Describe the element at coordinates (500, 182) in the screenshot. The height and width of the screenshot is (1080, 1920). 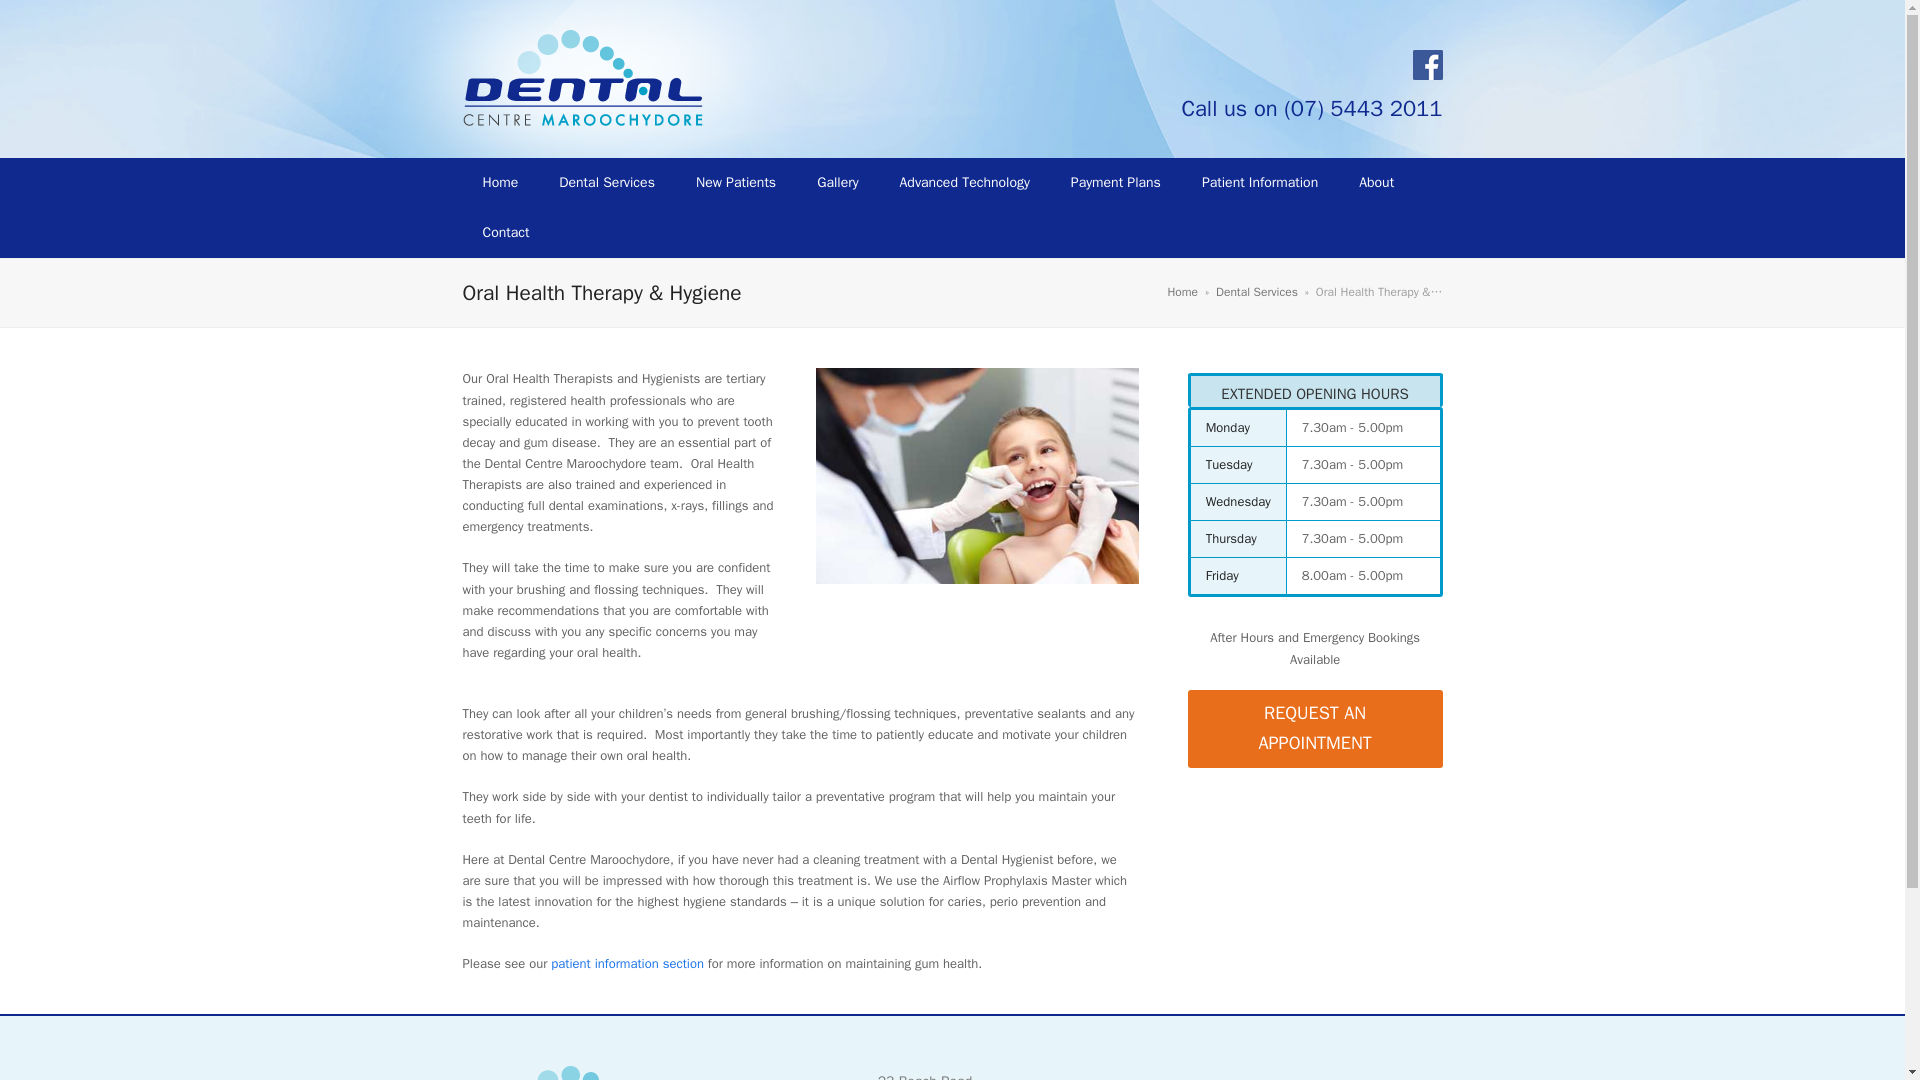
I see `Home` at that location.